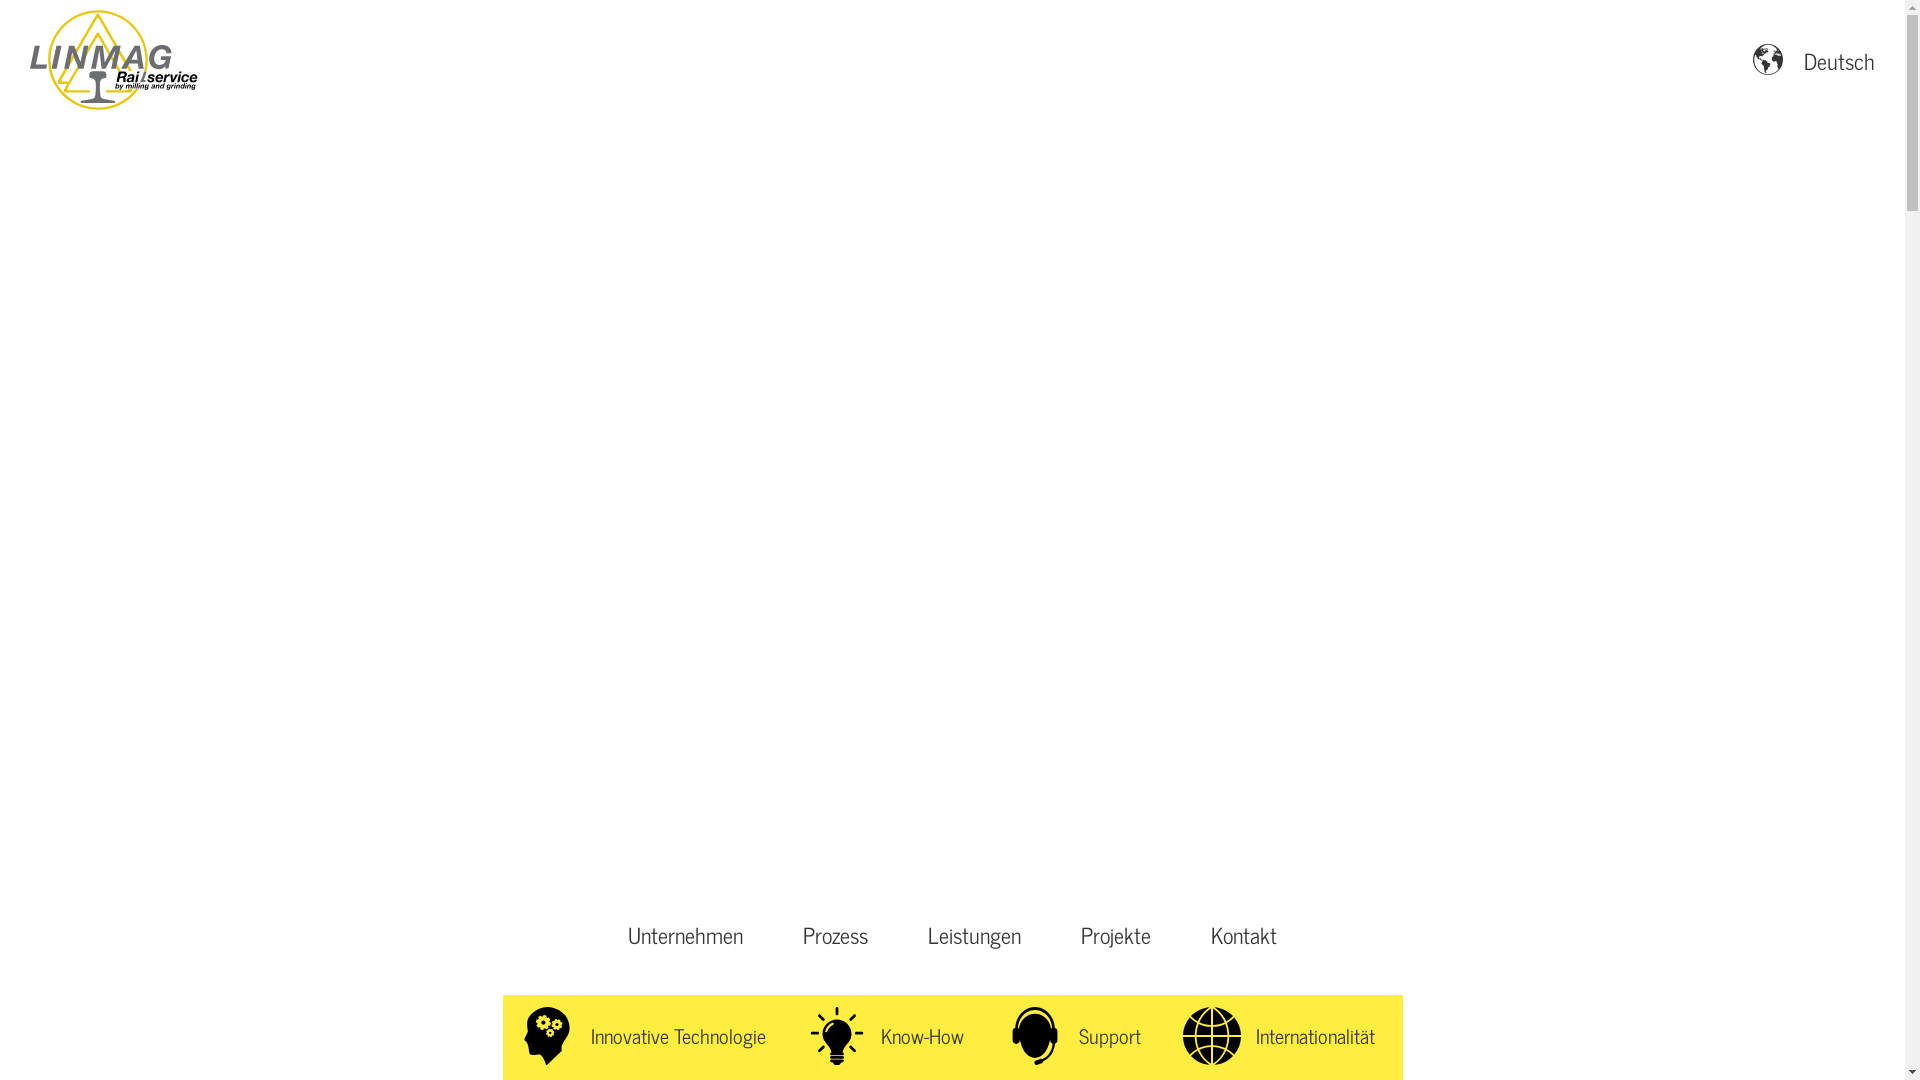 This screenshot has height=1080, width=1920. What do you see at coordinates (115, 60) in the screenshot?
I see `Linmag GmbH` at bounding box center [115, 60].